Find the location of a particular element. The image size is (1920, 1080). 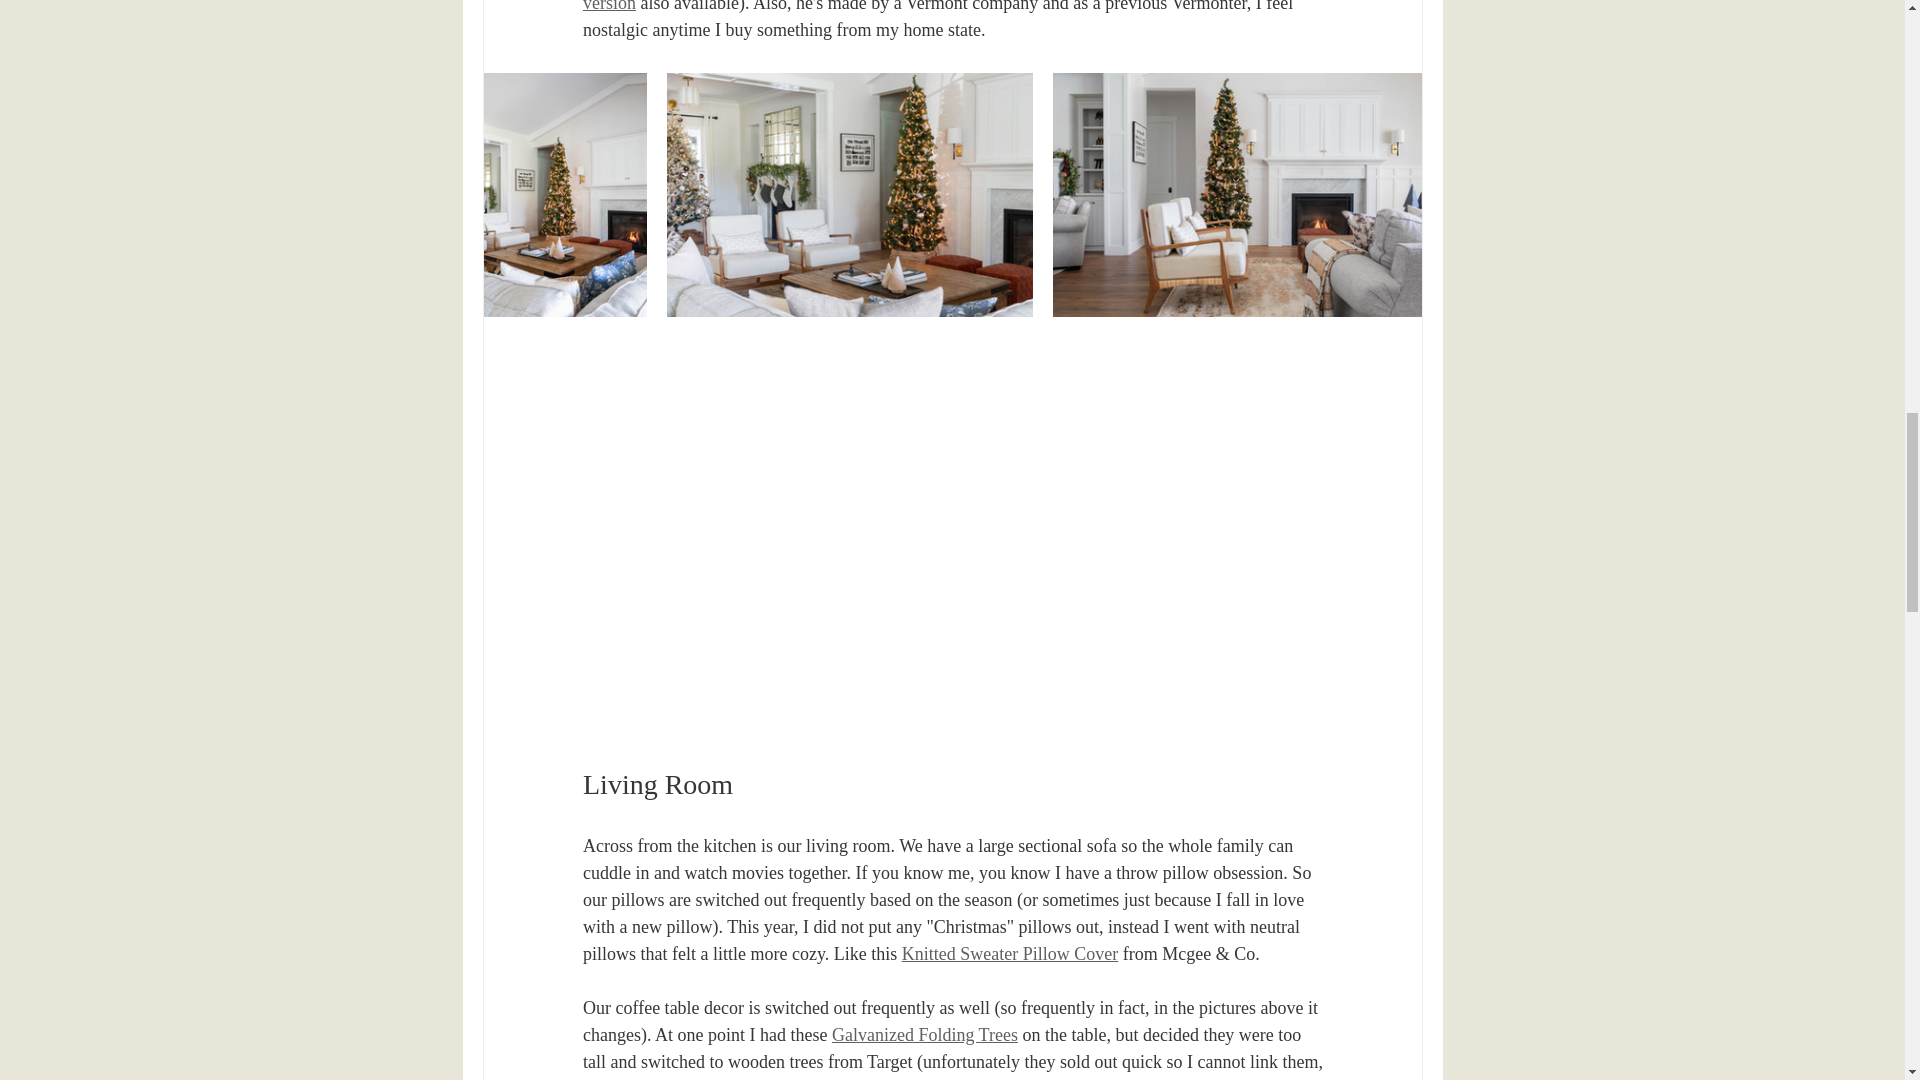

Knitted Sweater Pillow Cover is located at coordinates (1008, 954).